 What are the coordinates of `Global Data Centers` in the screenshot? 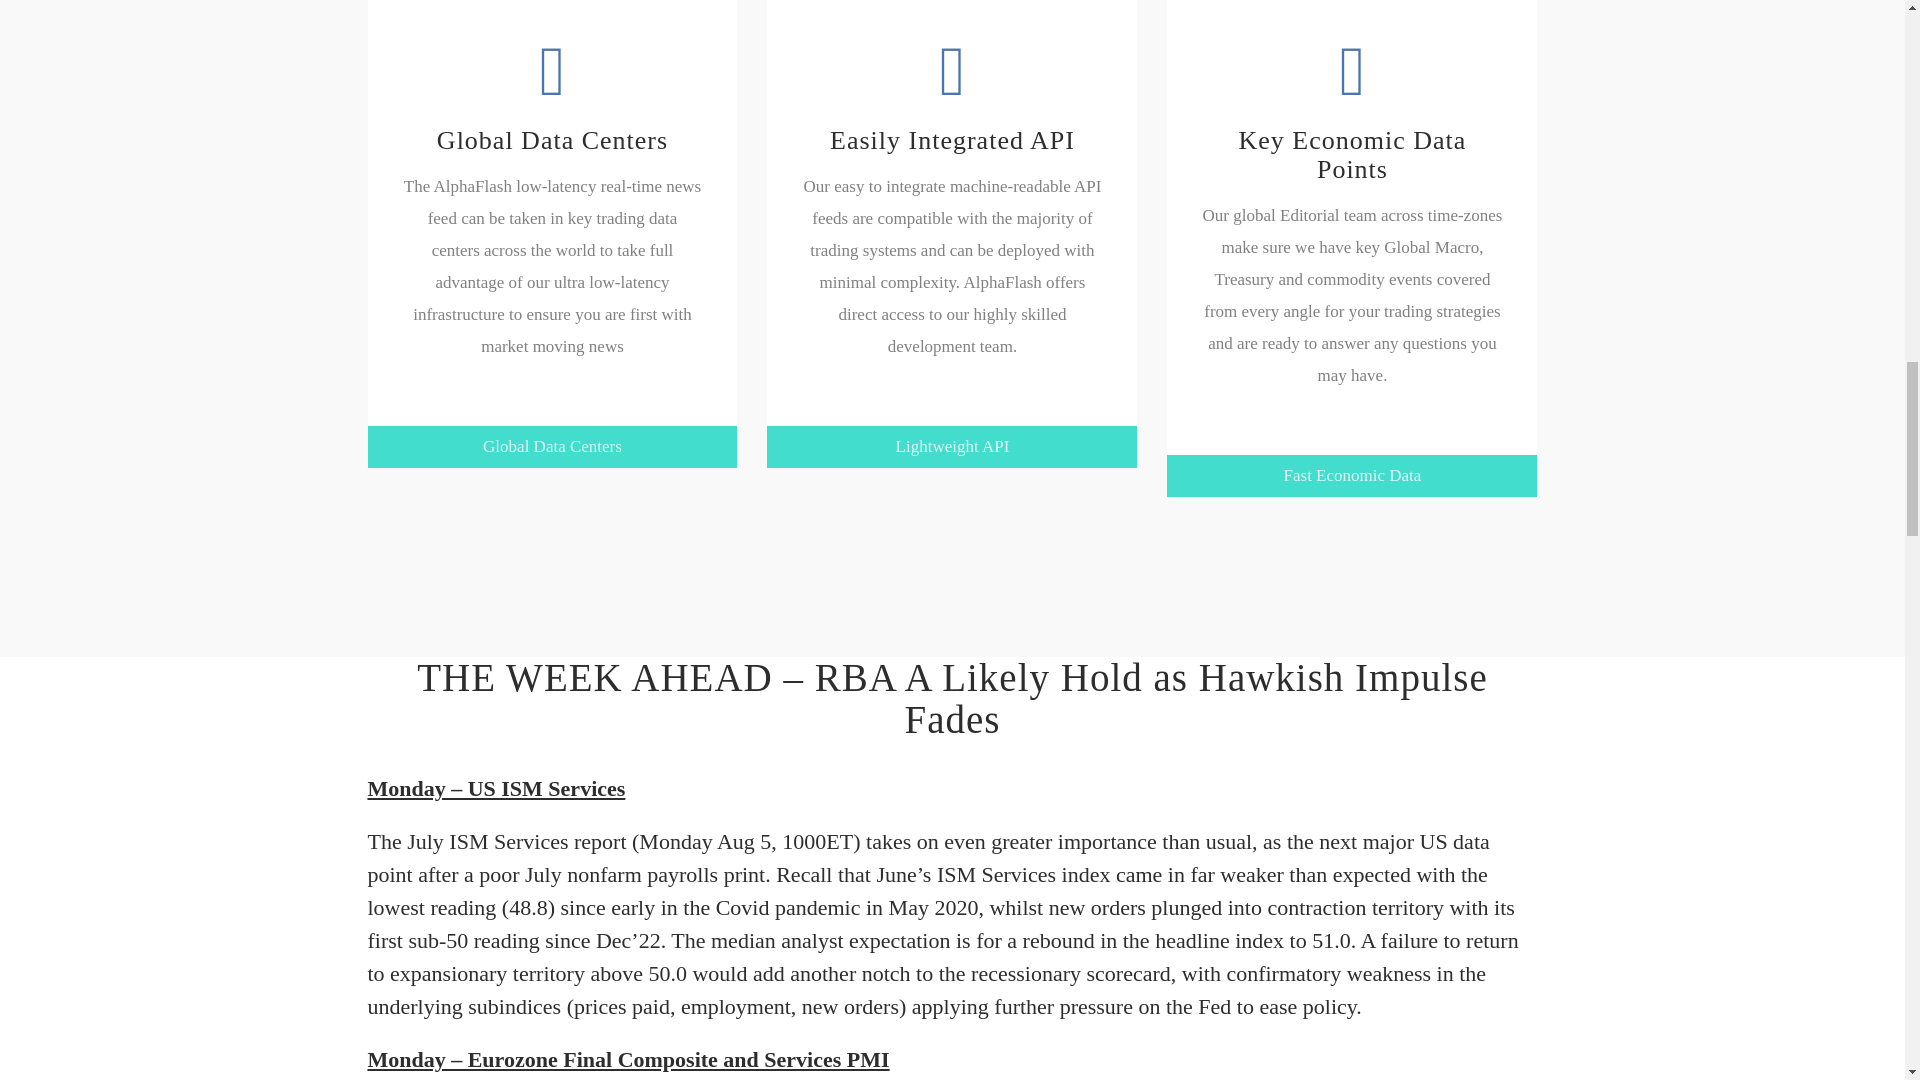 It's located at (552, 94).